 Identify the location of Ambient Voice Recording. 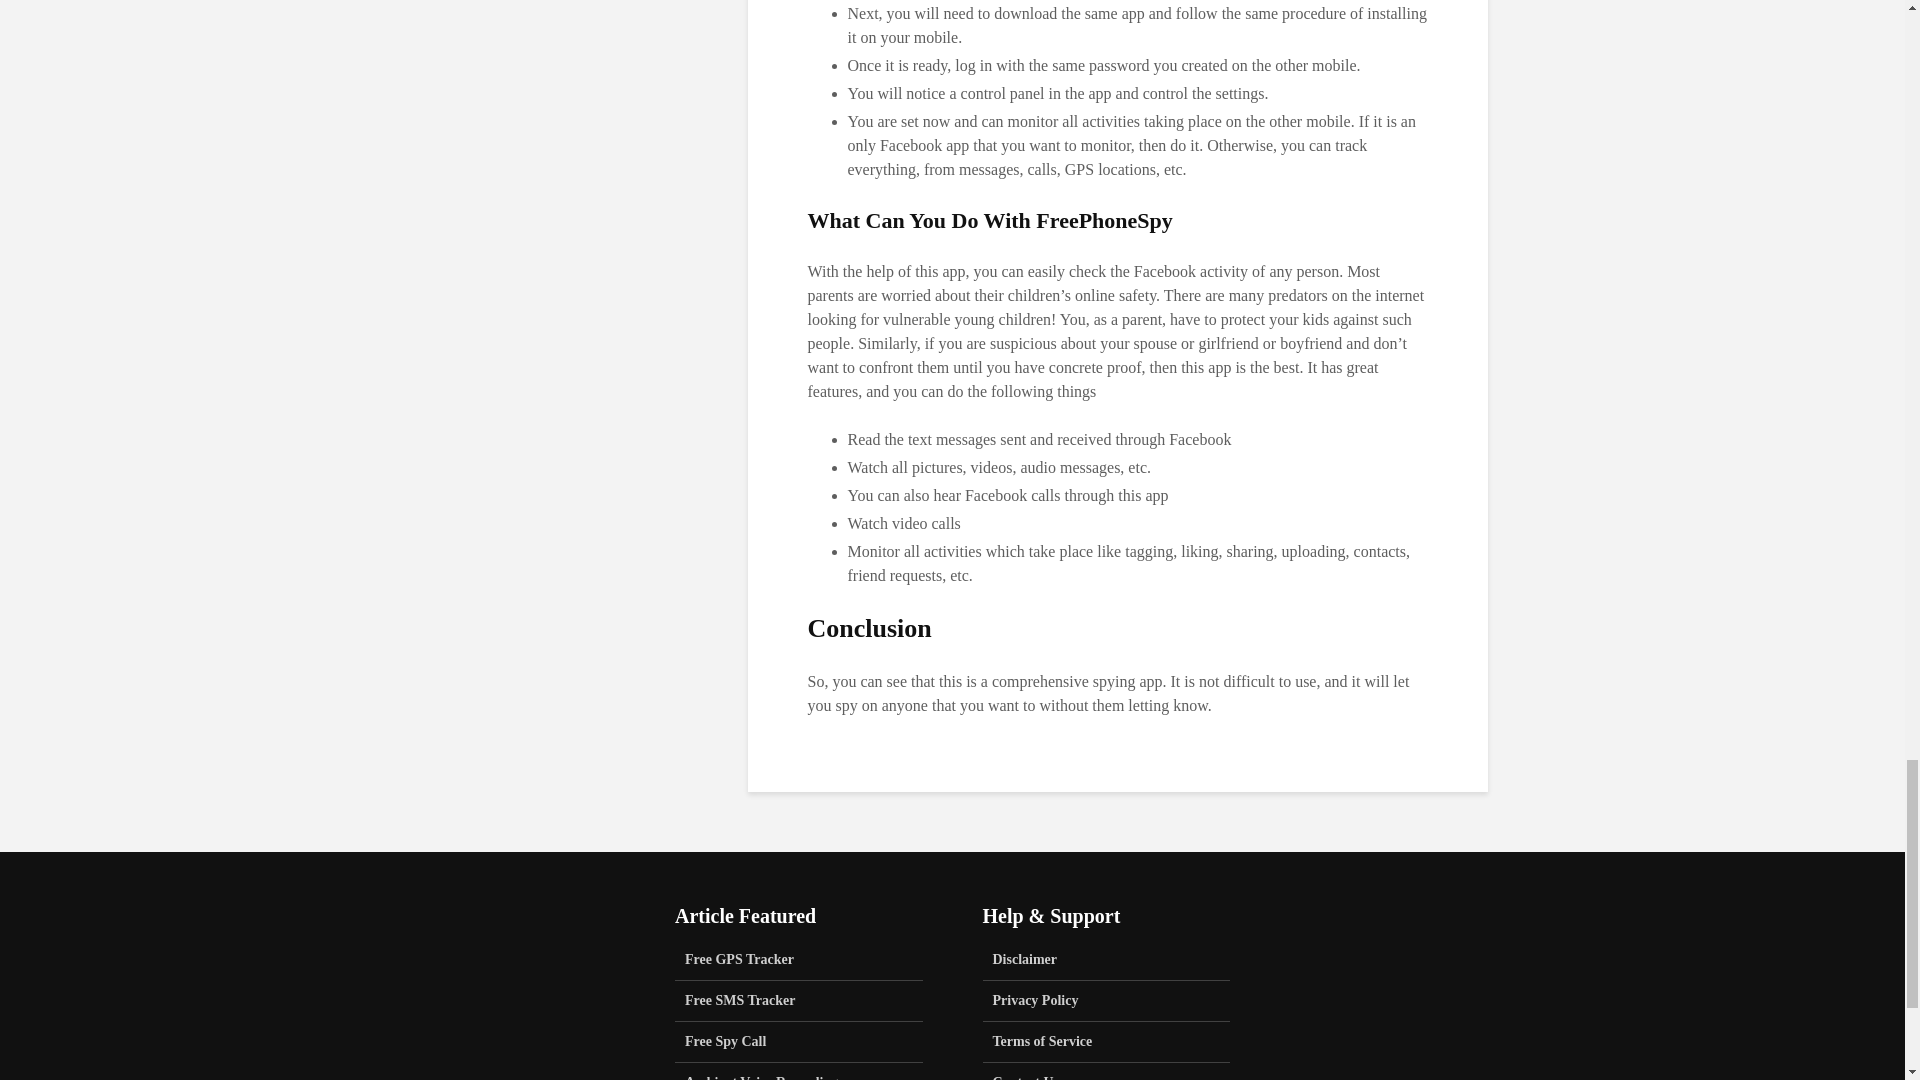
(799, 1071).